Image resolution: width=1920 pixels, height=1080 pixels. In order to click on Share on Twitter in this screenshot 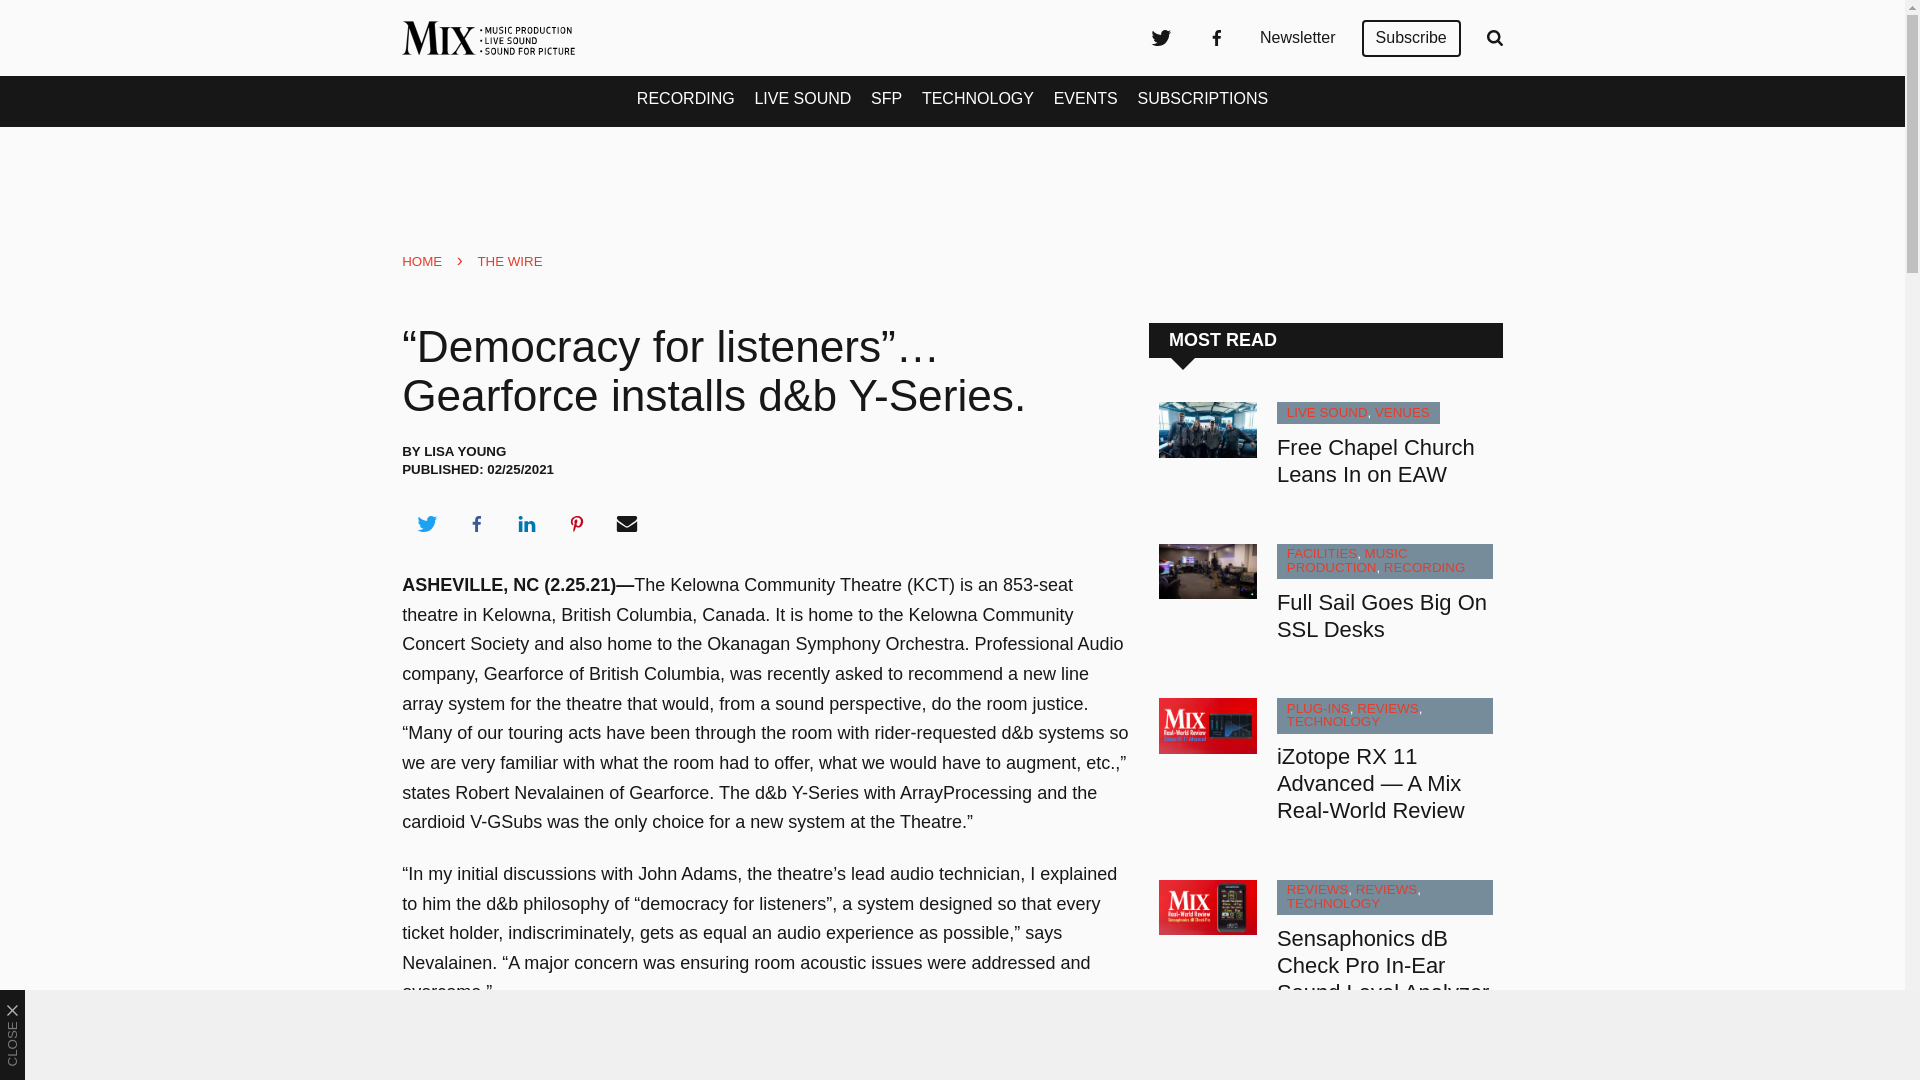, I will do `click(426, 523)`.